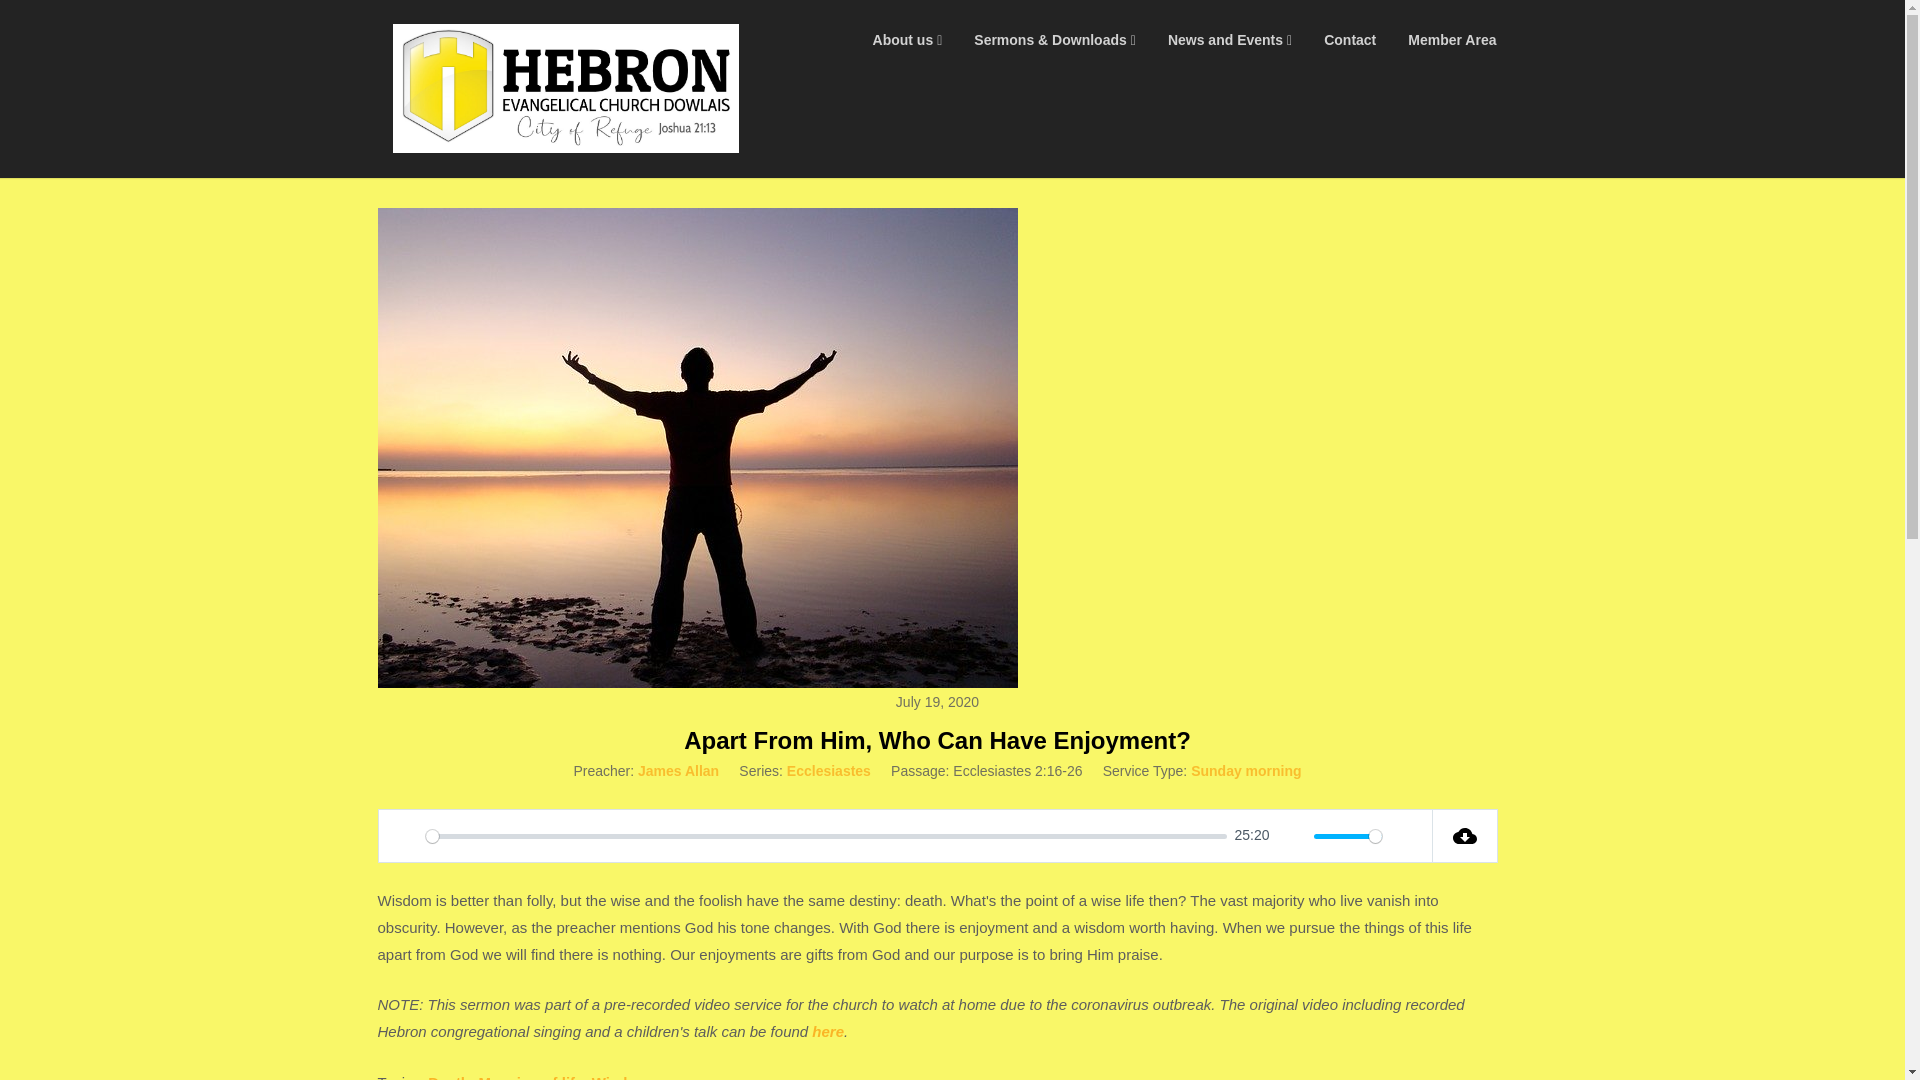  I want to click on About us, so click(907, 40).